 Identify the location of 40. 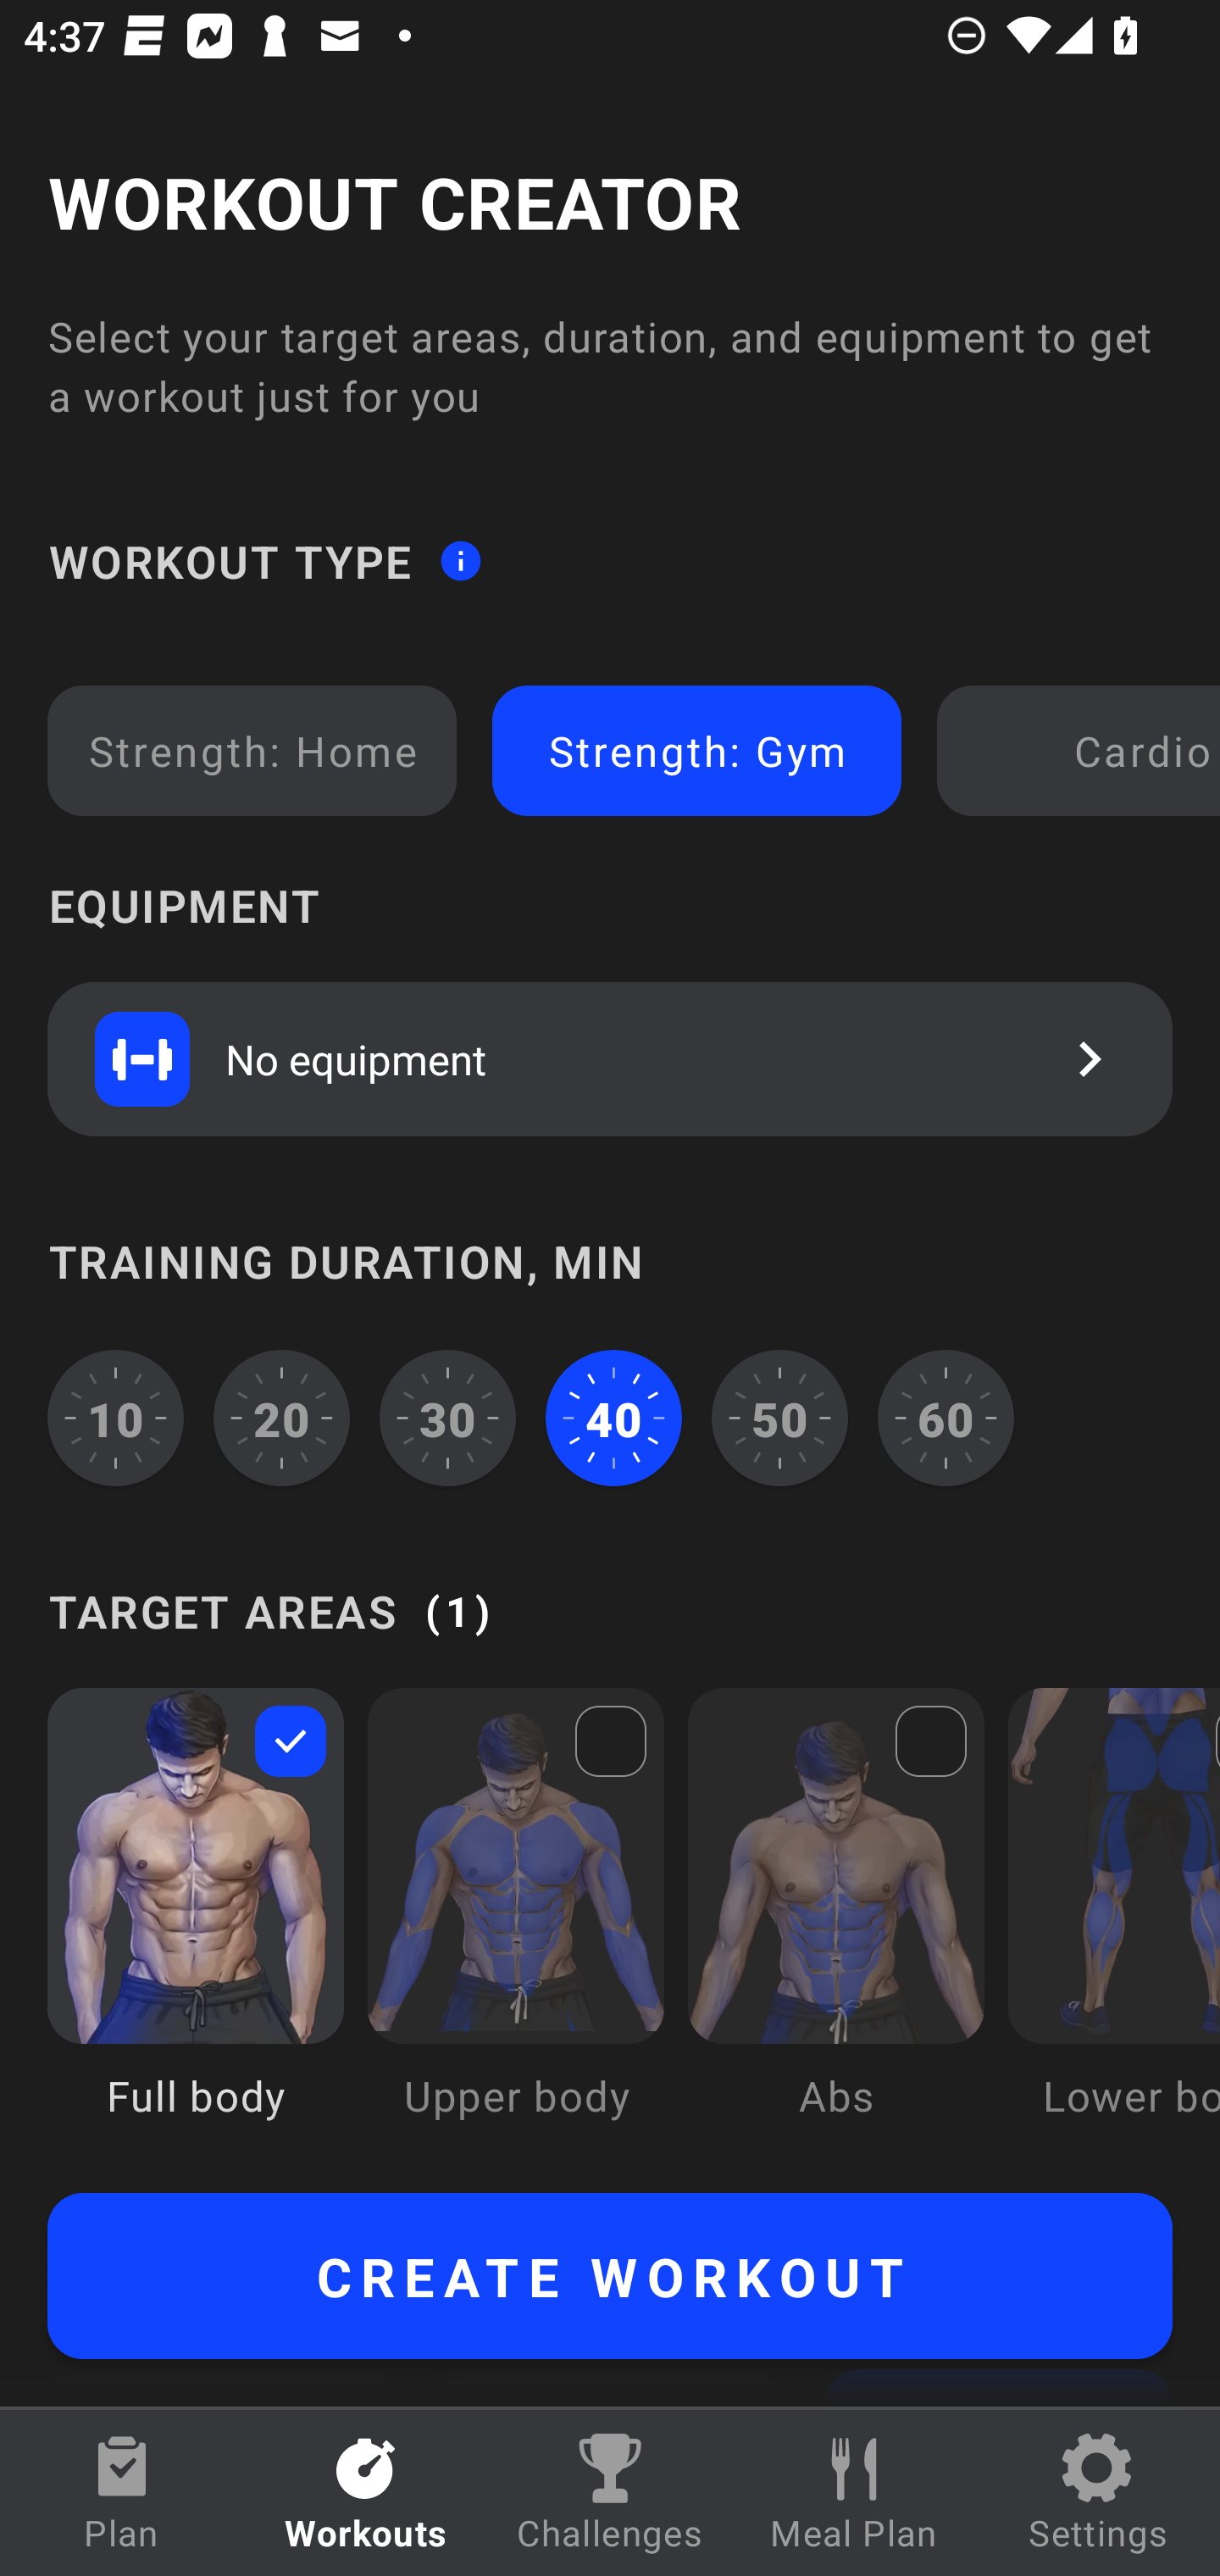
(613, 1418).